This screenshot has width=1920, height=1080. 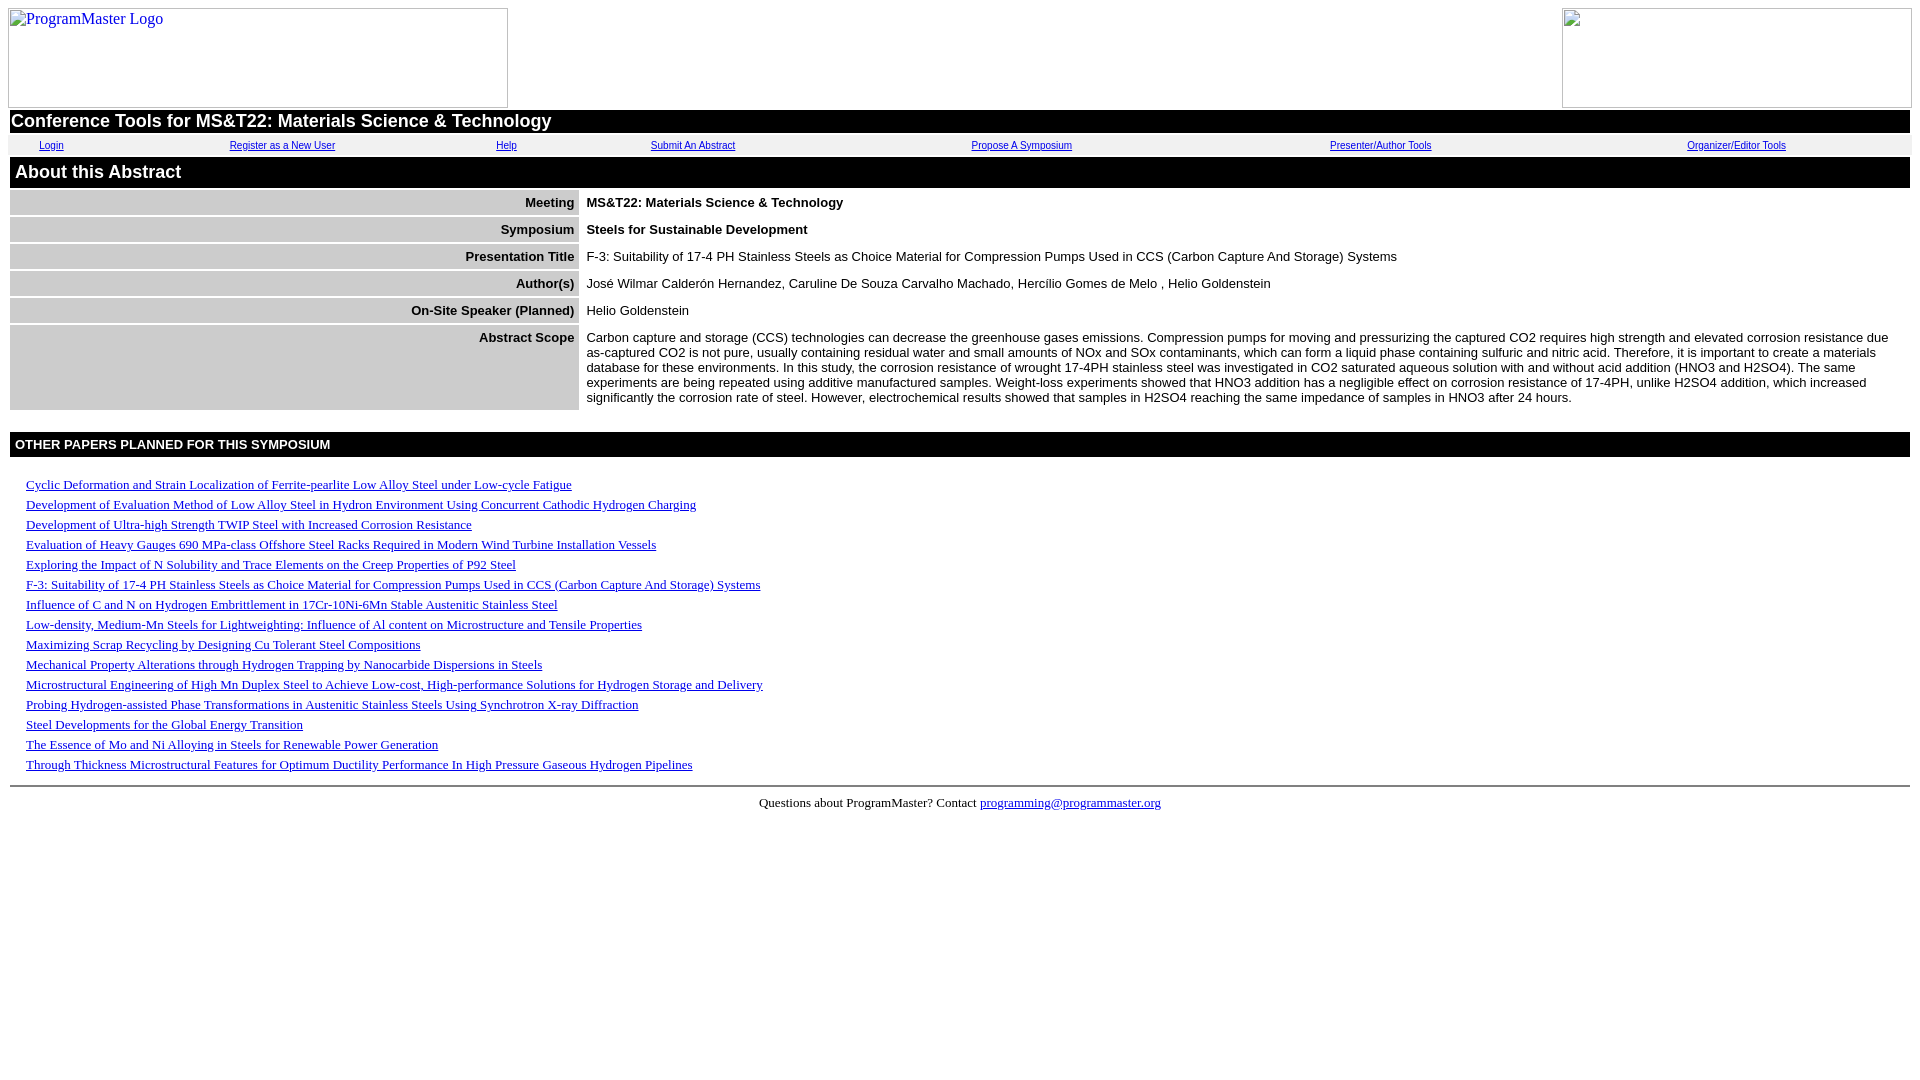 I want to click on Steel Developments for the Global Energy Transition, so click(x=164, y=724).